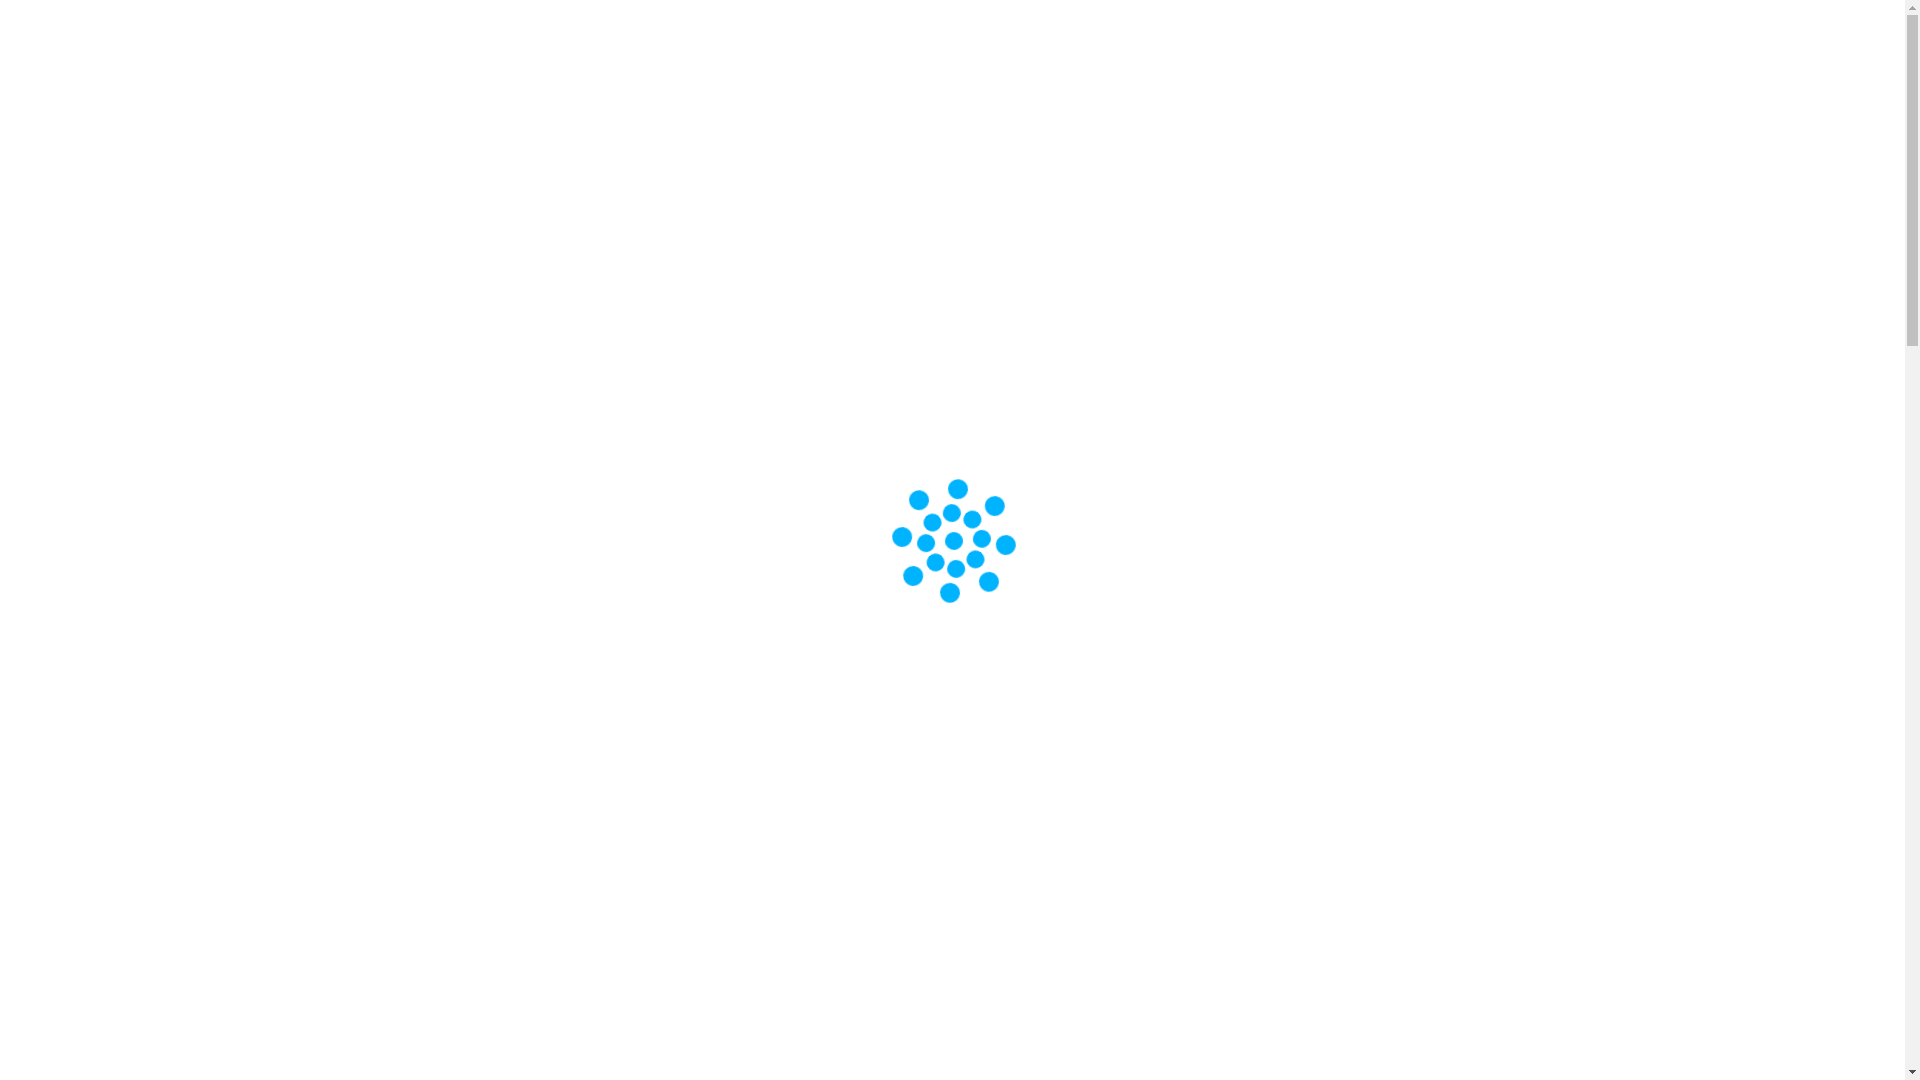 This screenshot has height=1080, width=1920. What do you see at coordinates (546, 1045) in the screenshot?
I see `myopie` at bounding box center [546, 1045].